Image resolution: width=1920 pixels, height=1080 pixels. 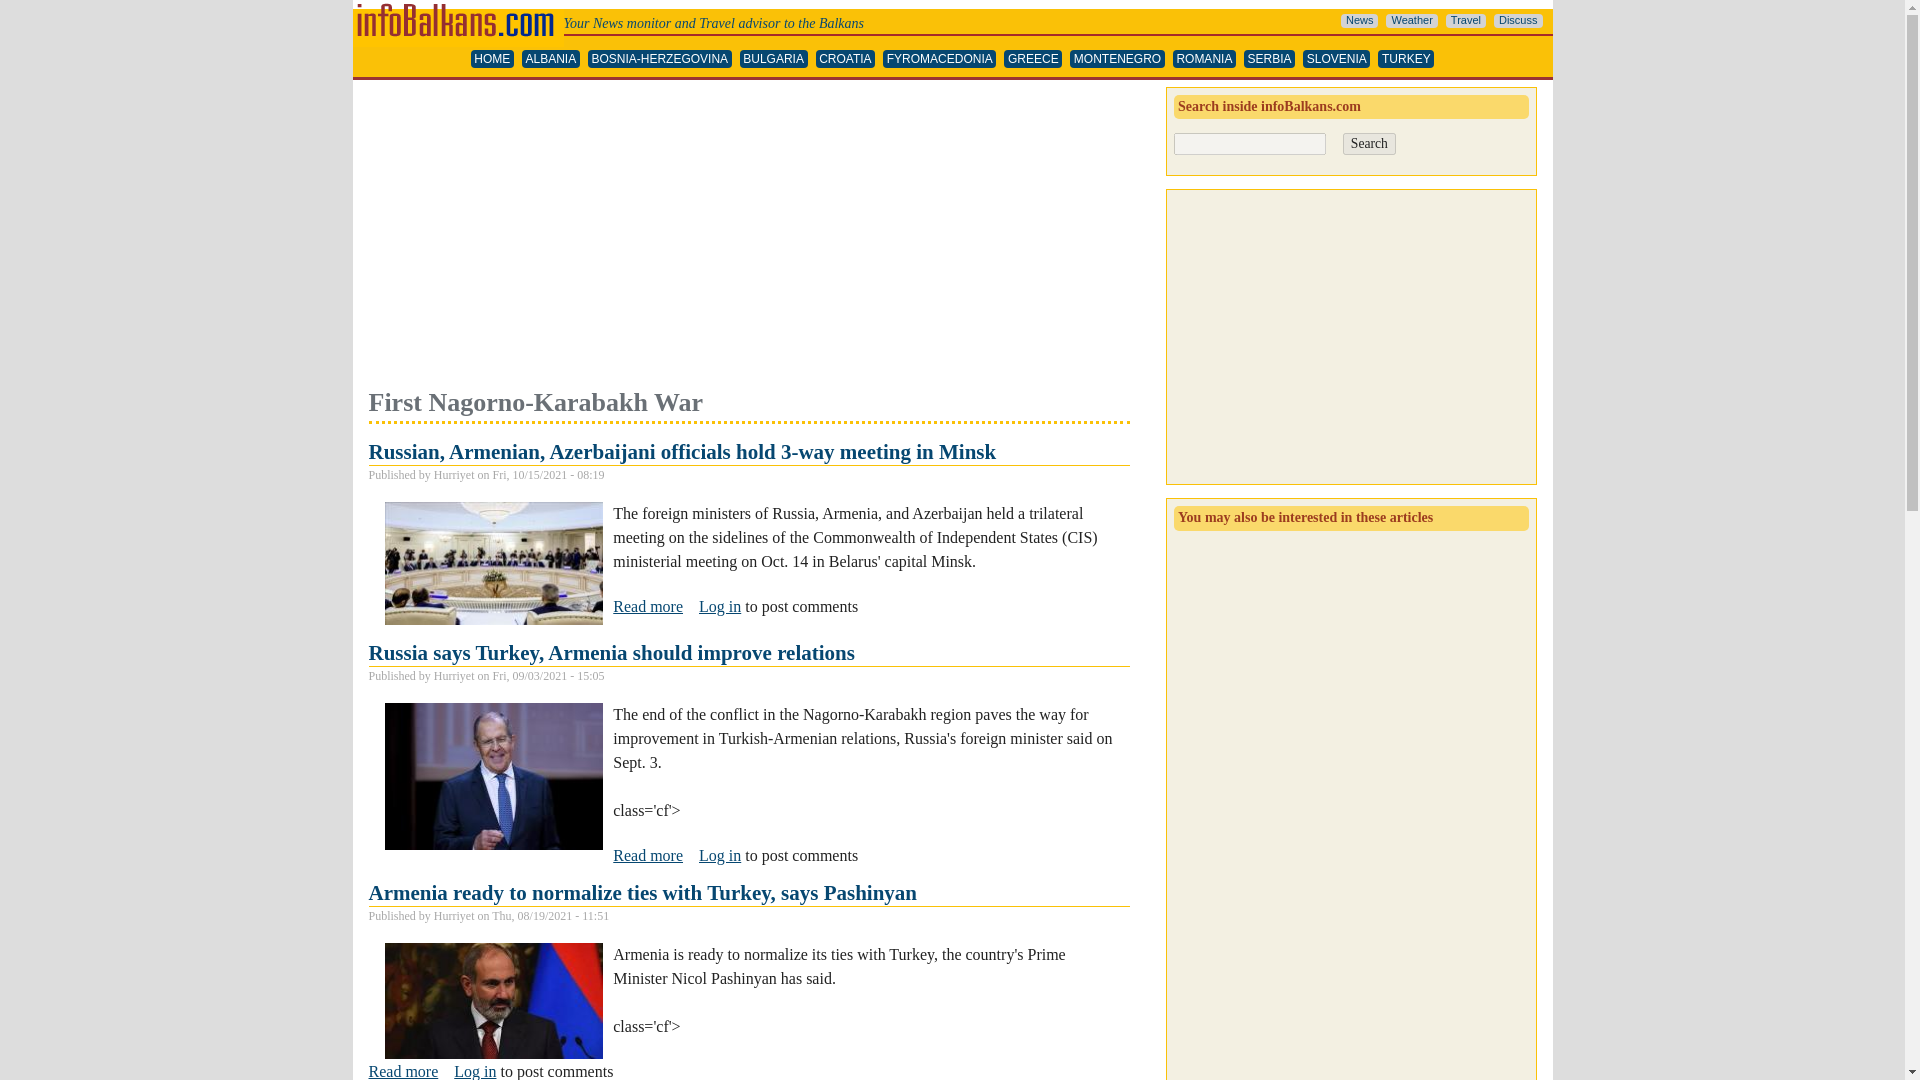 What do you see at coordinates (1518, 21) in the screenshot?
I see `Discuss` at bounding box center [1518, 21].